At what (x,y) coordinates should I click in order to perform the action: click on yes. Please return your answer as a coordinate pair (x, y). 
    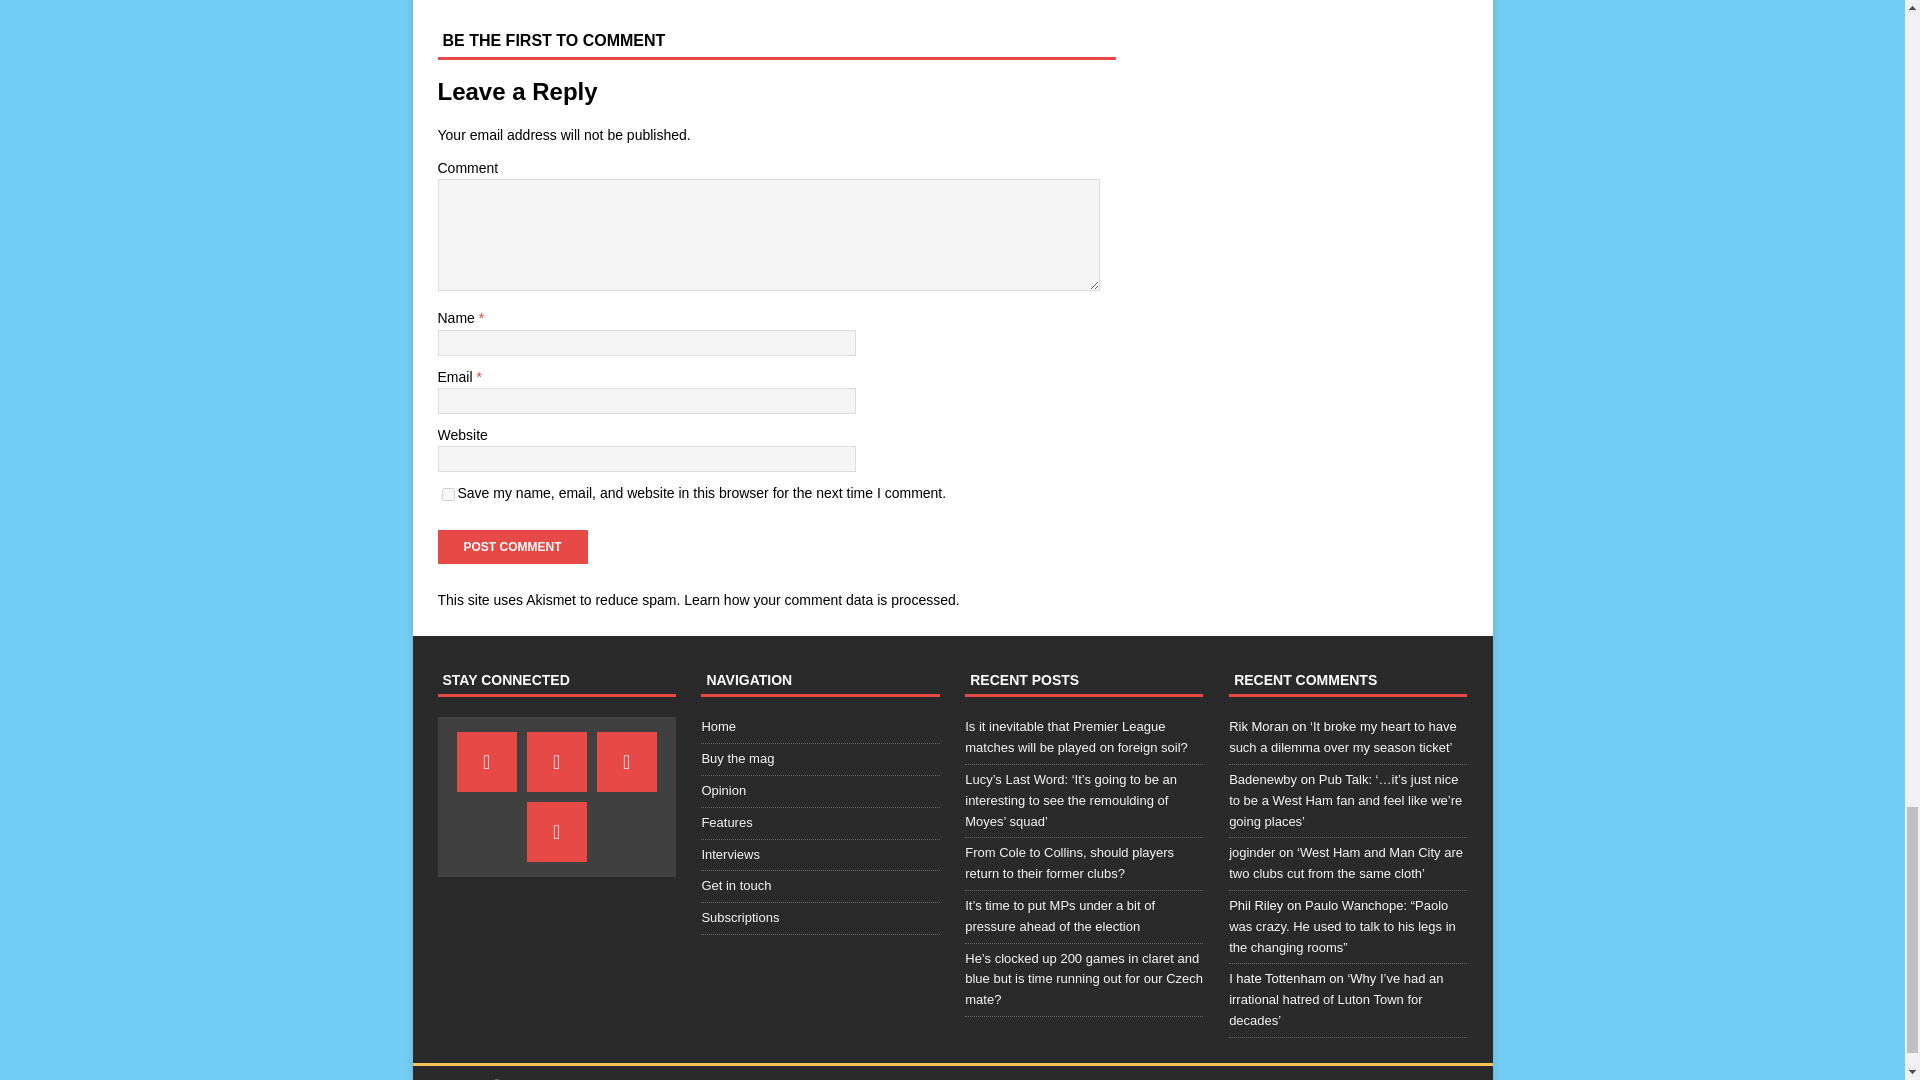
    Looking at the image, I should click on (448, 494).